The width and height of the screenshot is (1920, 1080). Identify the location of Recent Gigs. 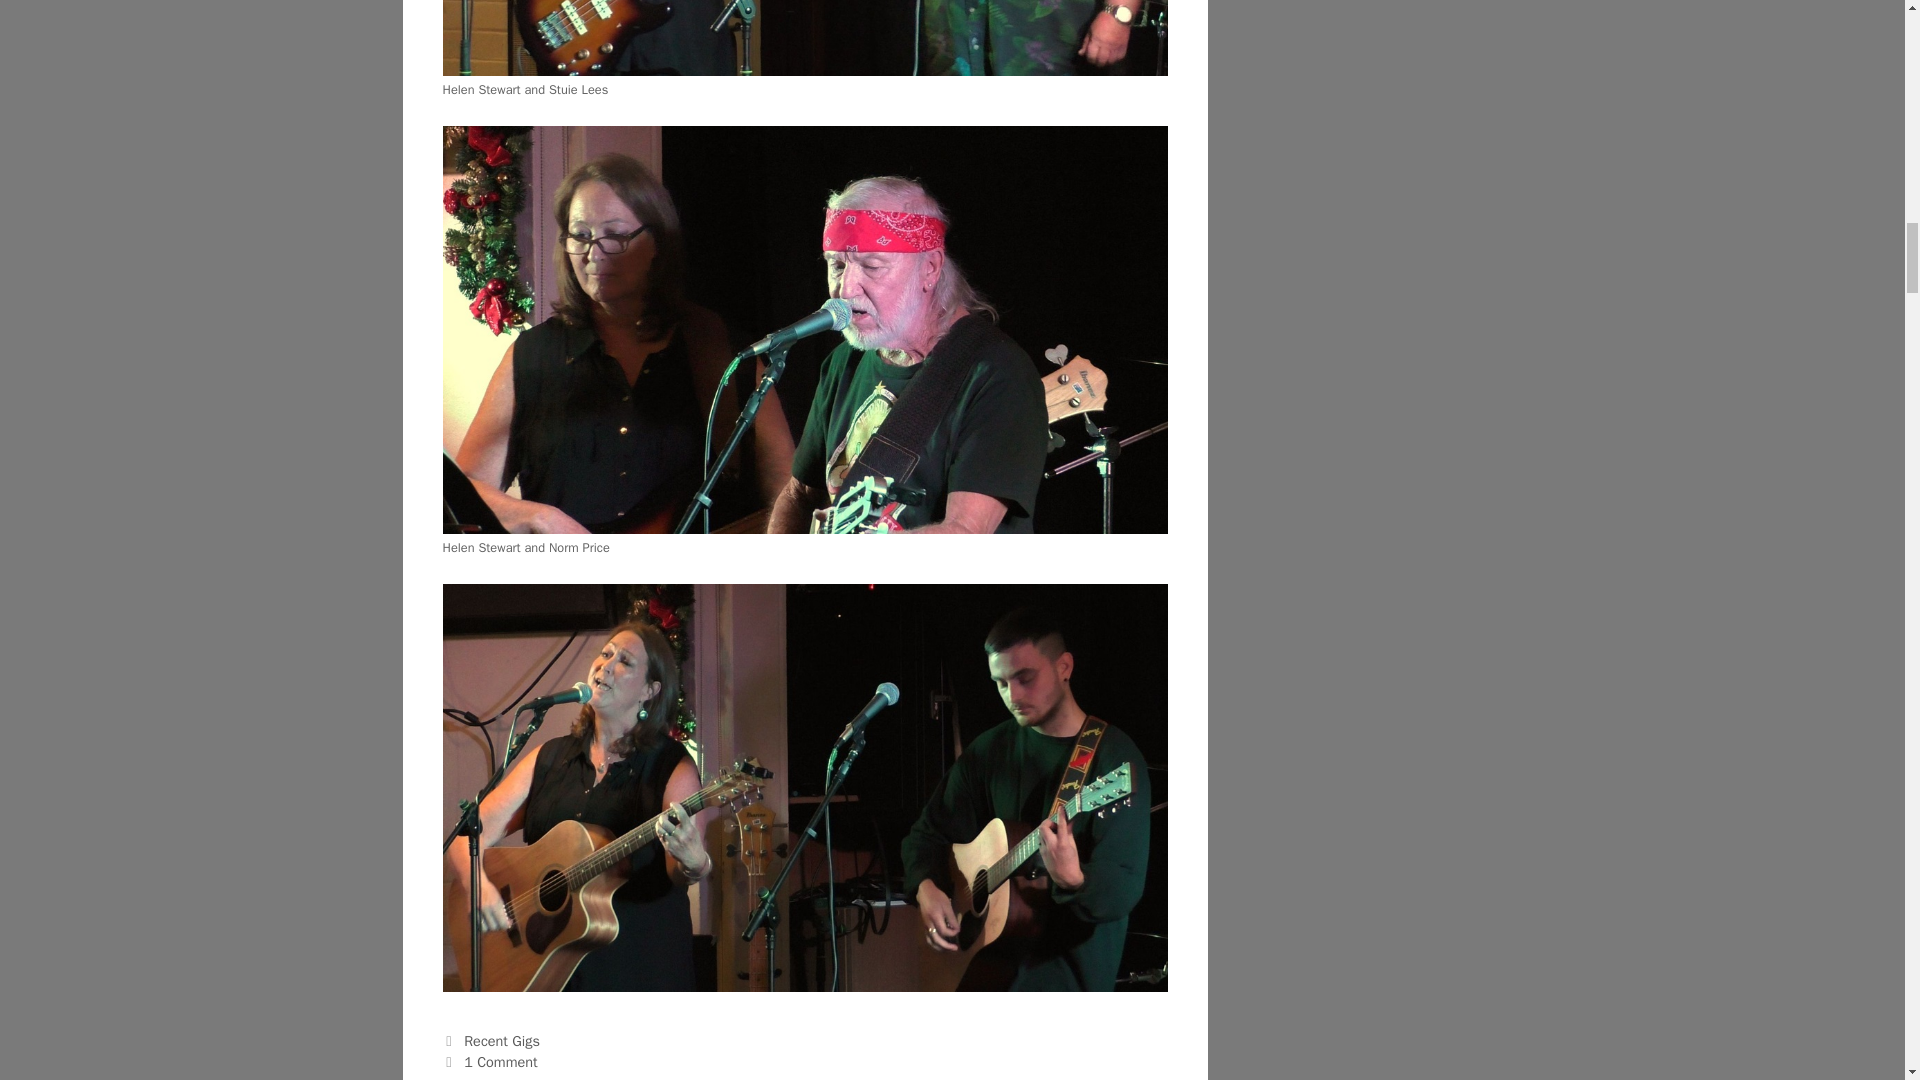
(502, 1040).